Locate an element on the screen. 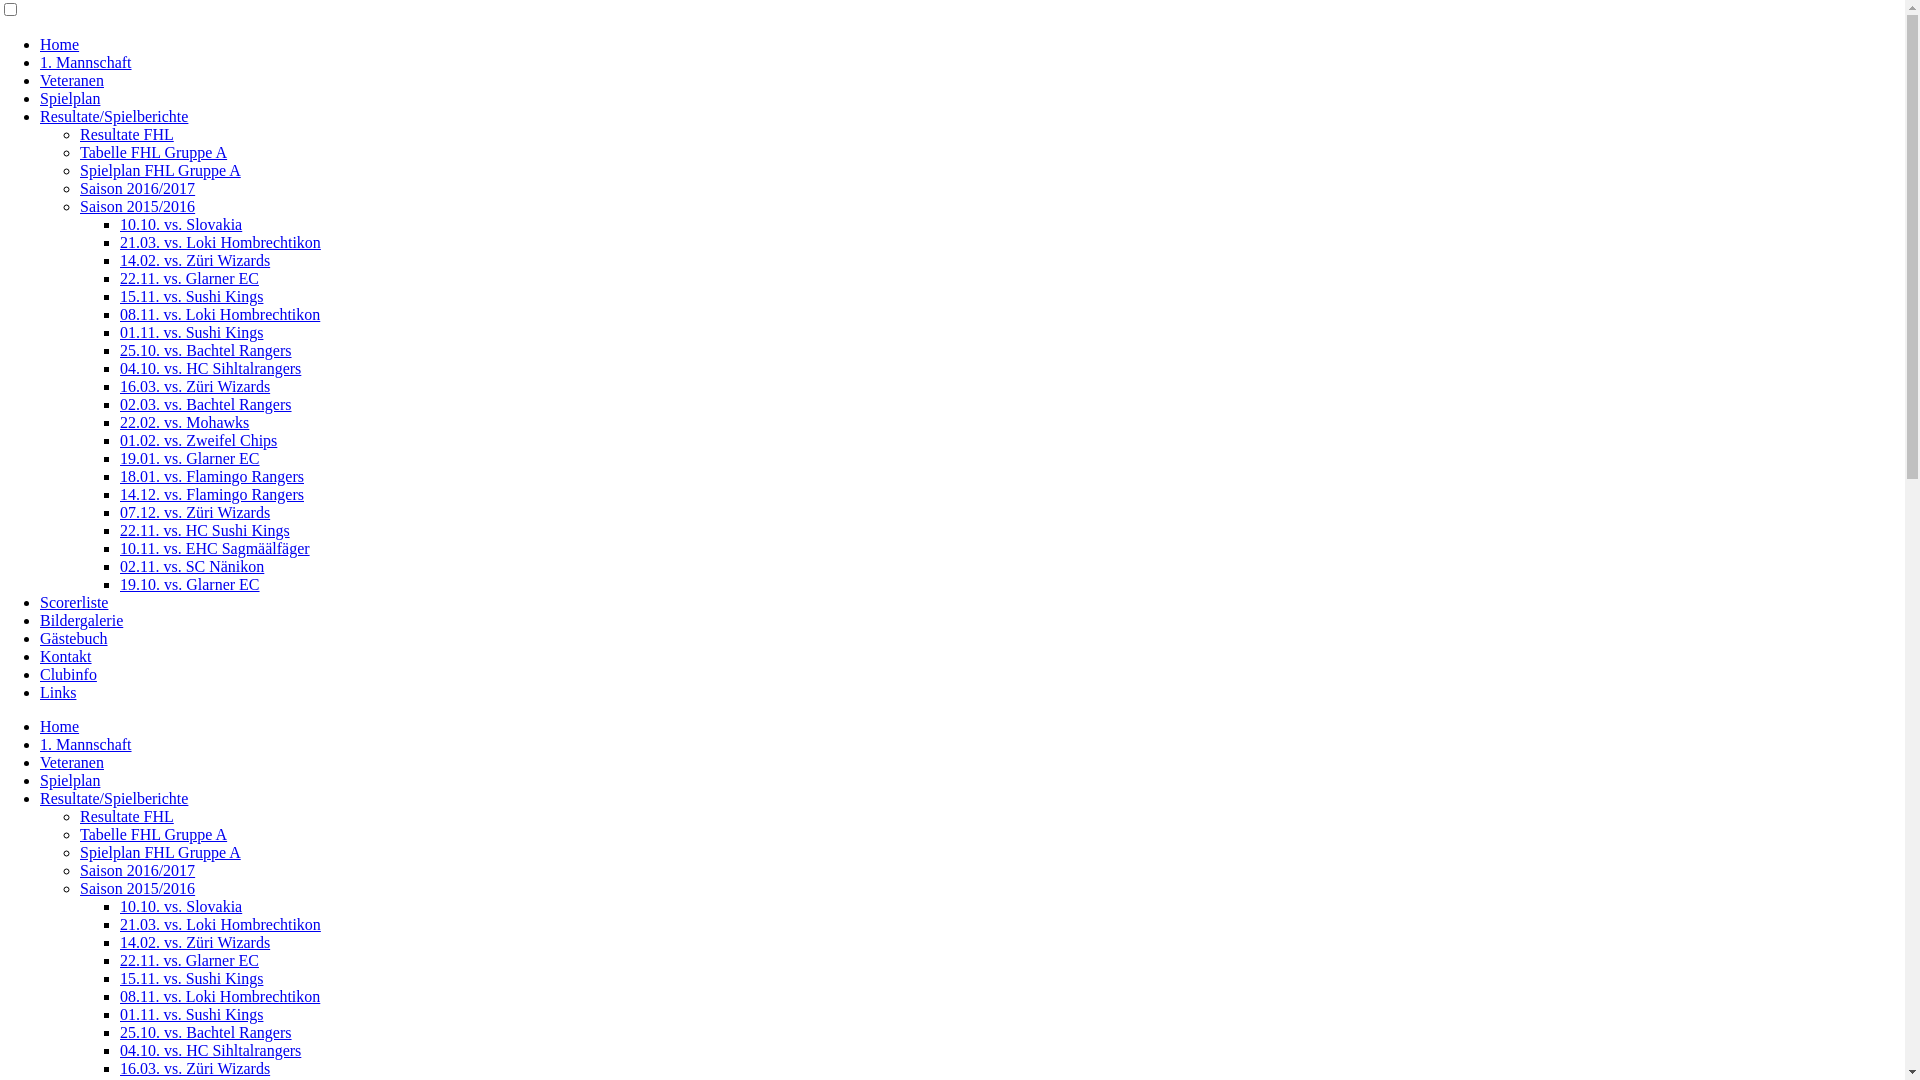 The image size is (1920, 1080). 10.10. vs. Slovakia is located at coordinates (181, 906).